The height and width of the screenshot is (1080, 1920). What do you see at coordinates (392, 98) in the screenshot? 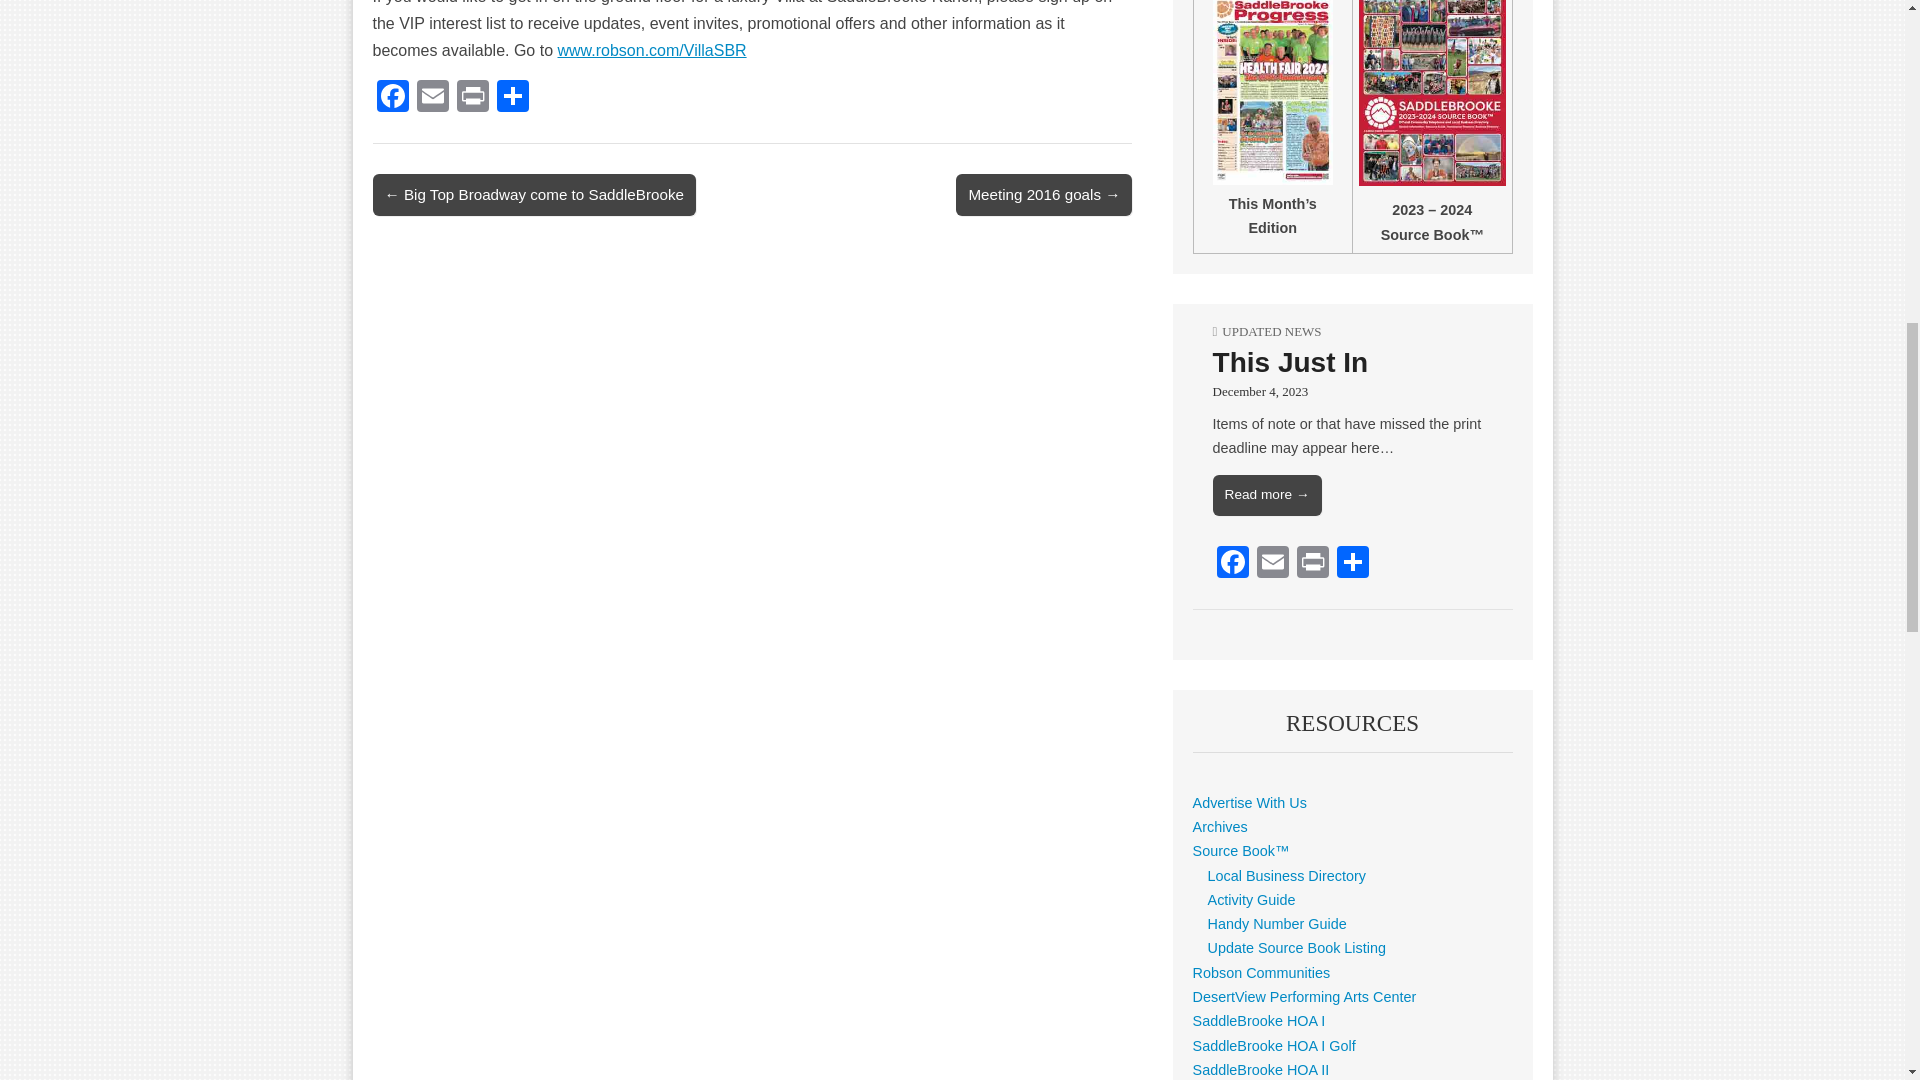
I see `Facebook` at bounding box center [392, 98].